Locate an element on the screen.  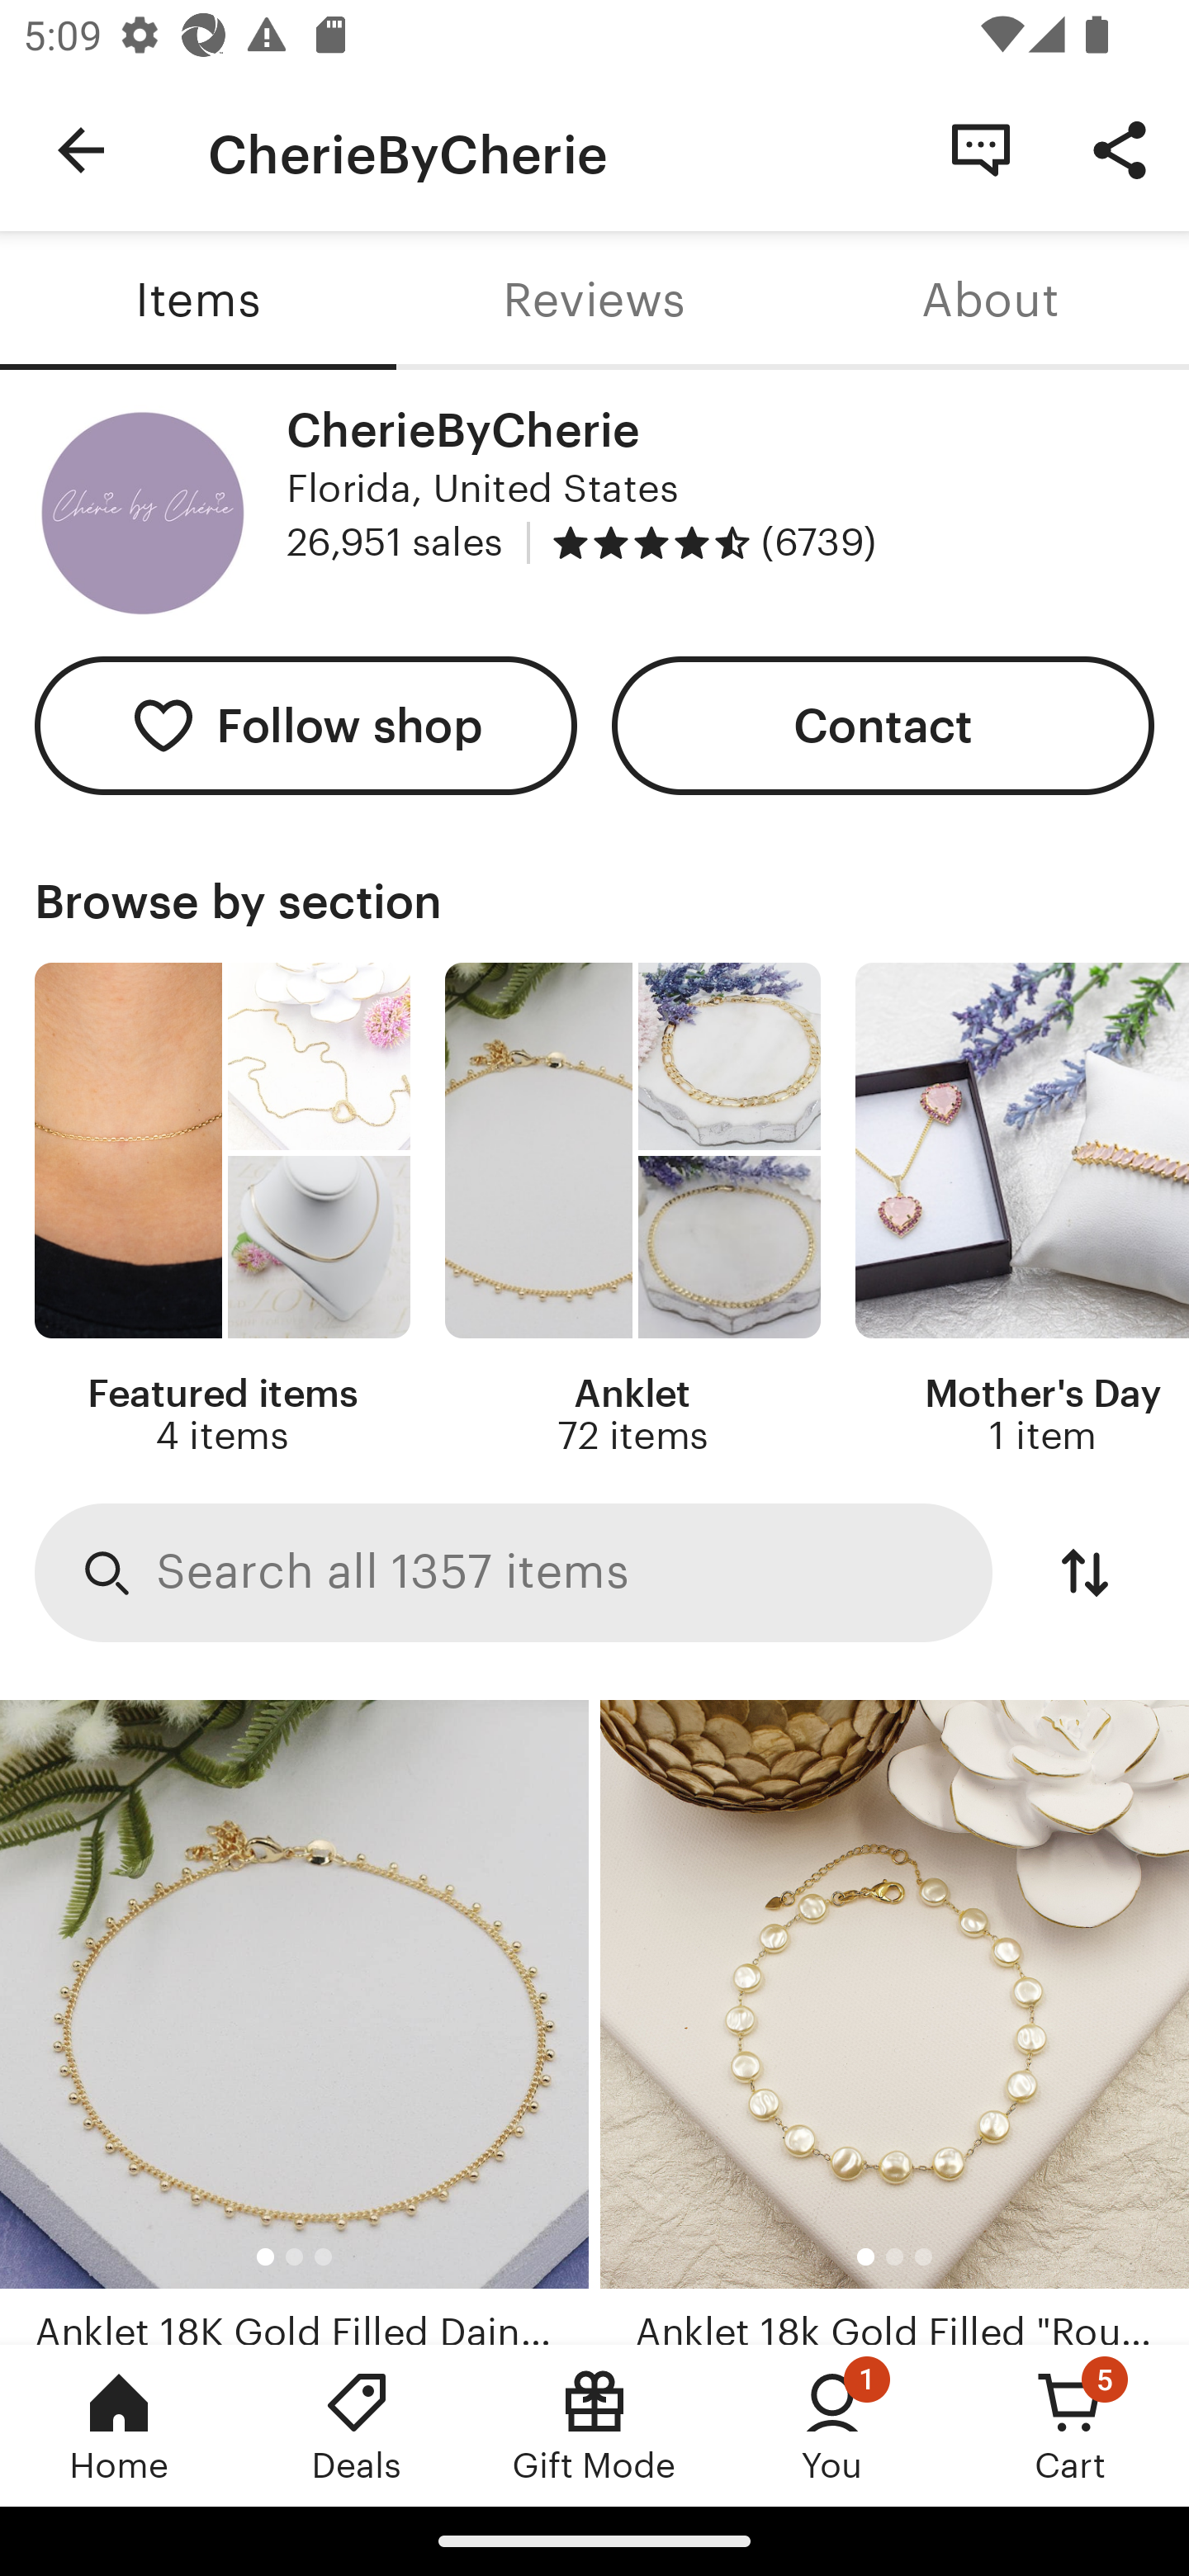
Anklet 18k Gold Filled "Rounded Flat Pearl" is located at coordinates (895, 2022).